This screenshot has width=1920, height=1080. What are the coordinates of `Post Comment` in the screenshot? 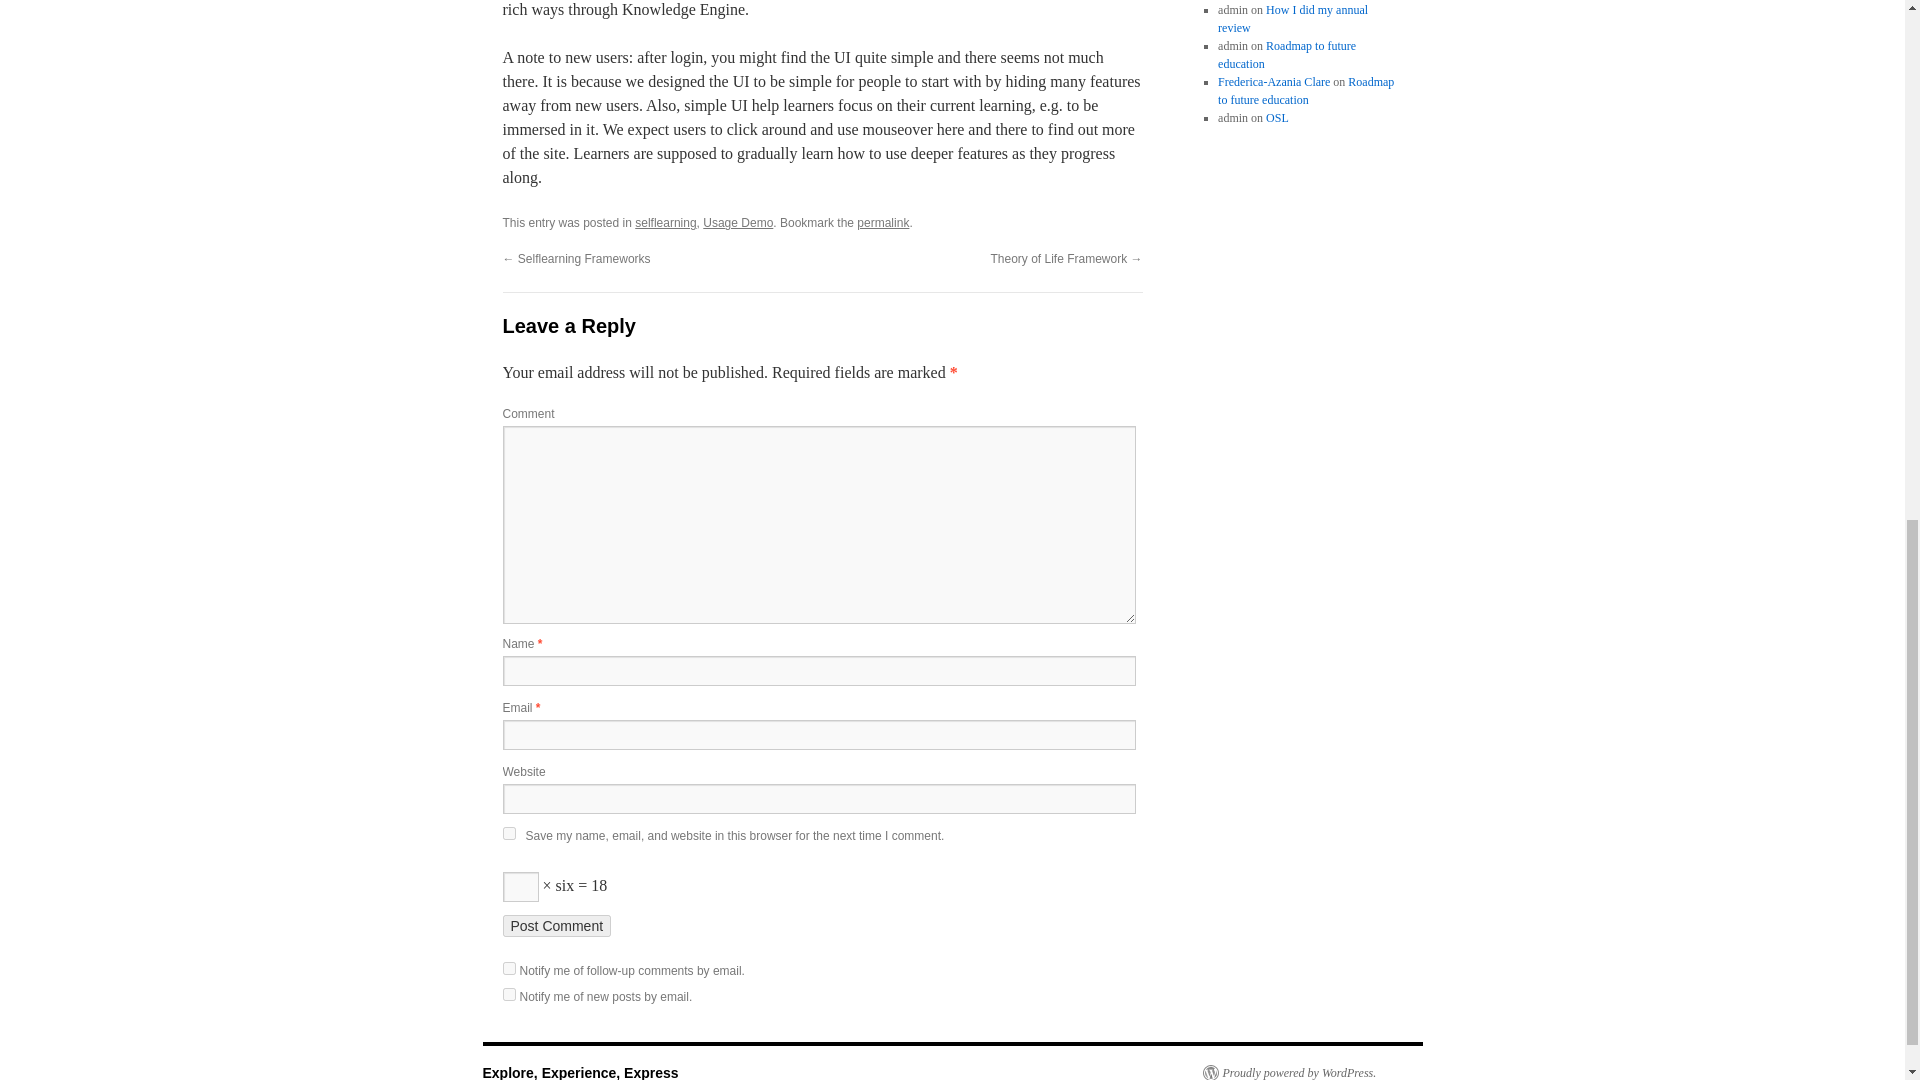 It's located at (556, 926).